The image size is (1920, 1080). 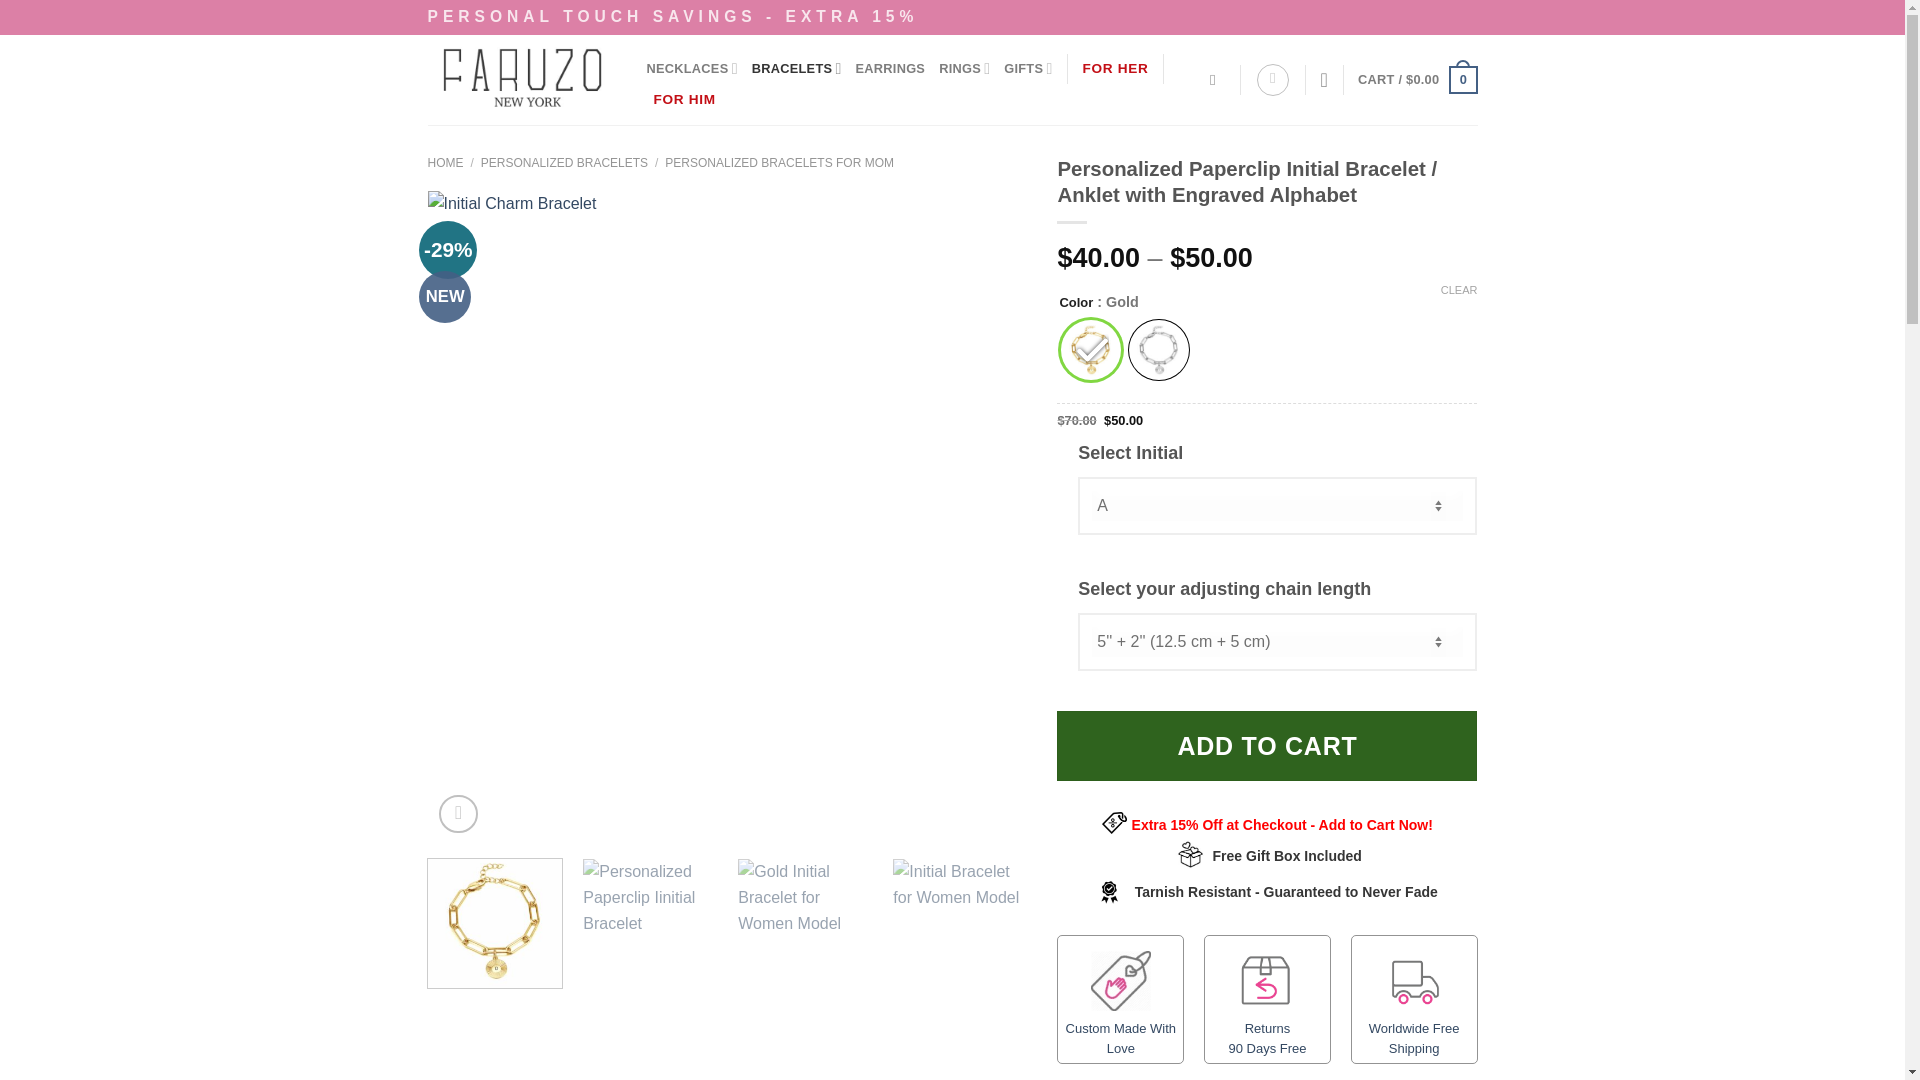 I want to click on Cart, so click(x=1416, y=80).